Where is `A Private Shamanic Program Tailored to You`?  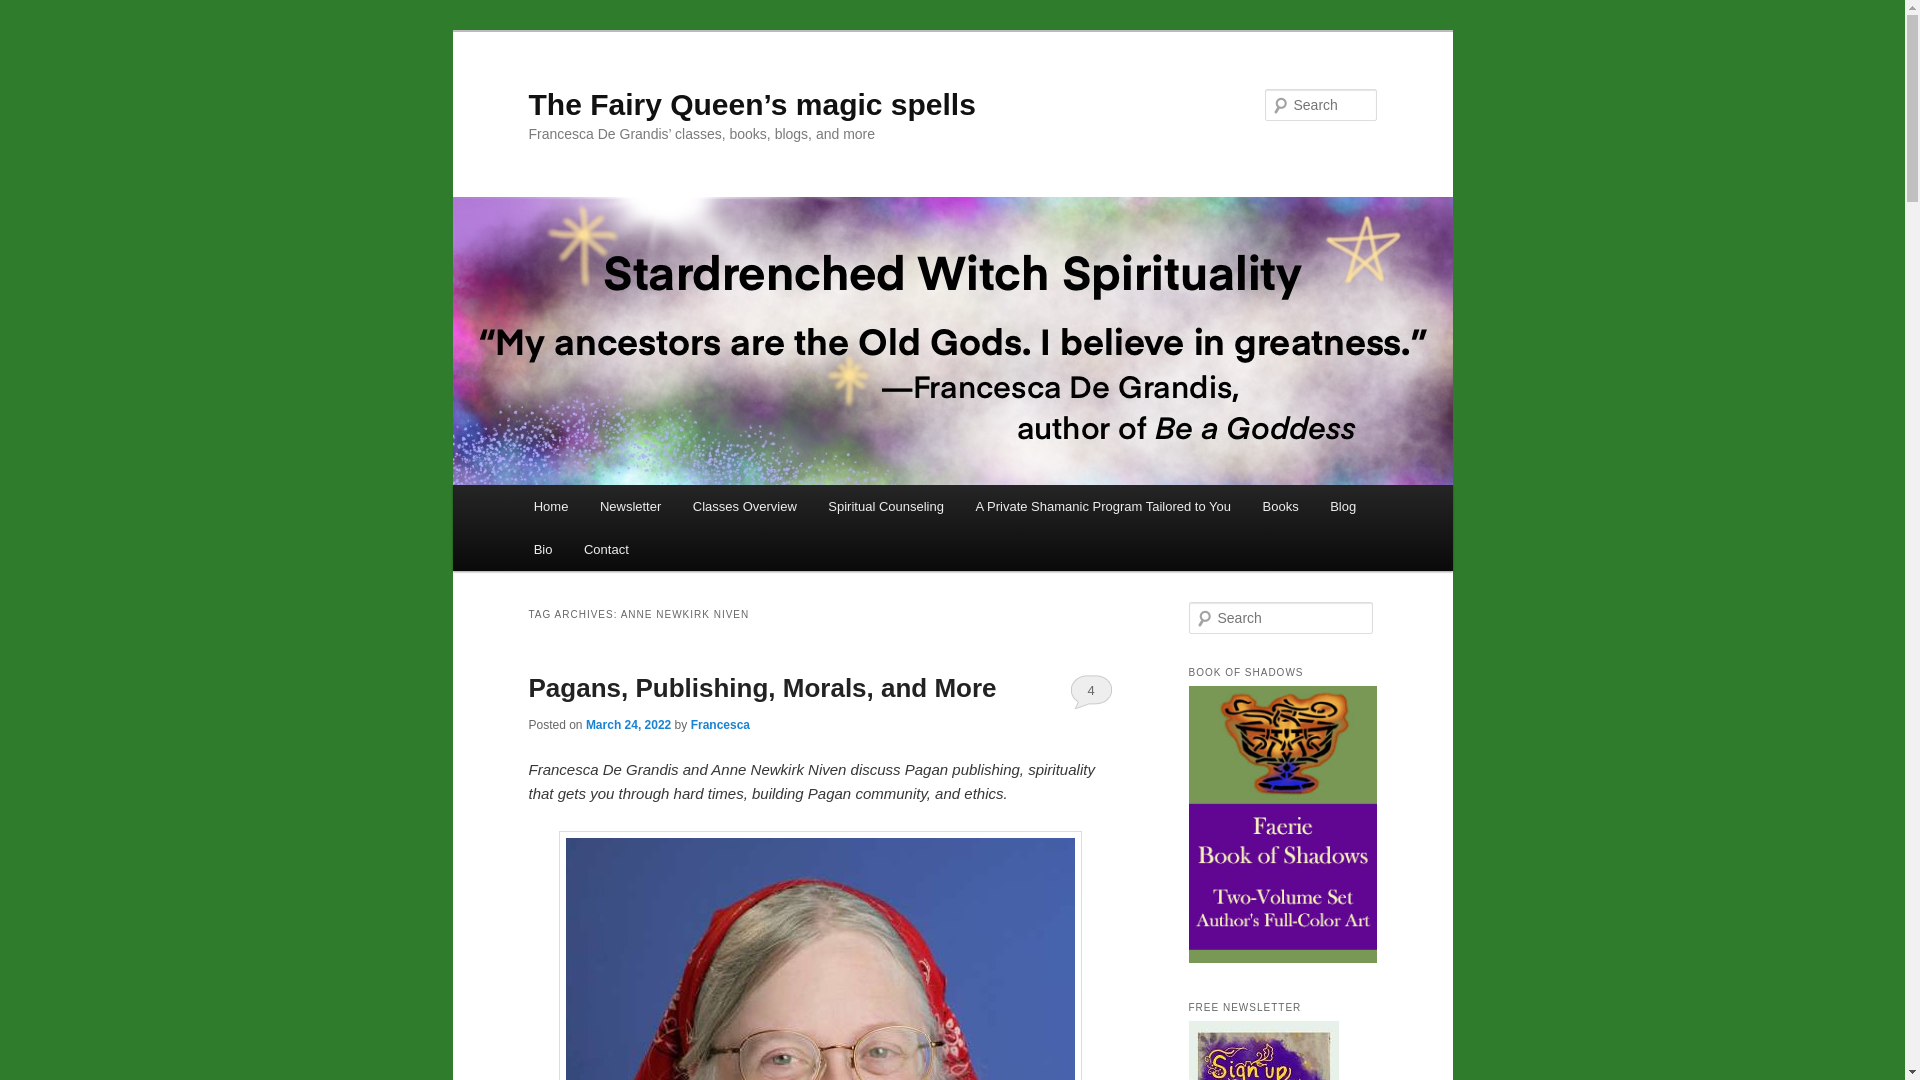 A Private Shamanic Program Tailored to You is located at coordinates (1103, 506).